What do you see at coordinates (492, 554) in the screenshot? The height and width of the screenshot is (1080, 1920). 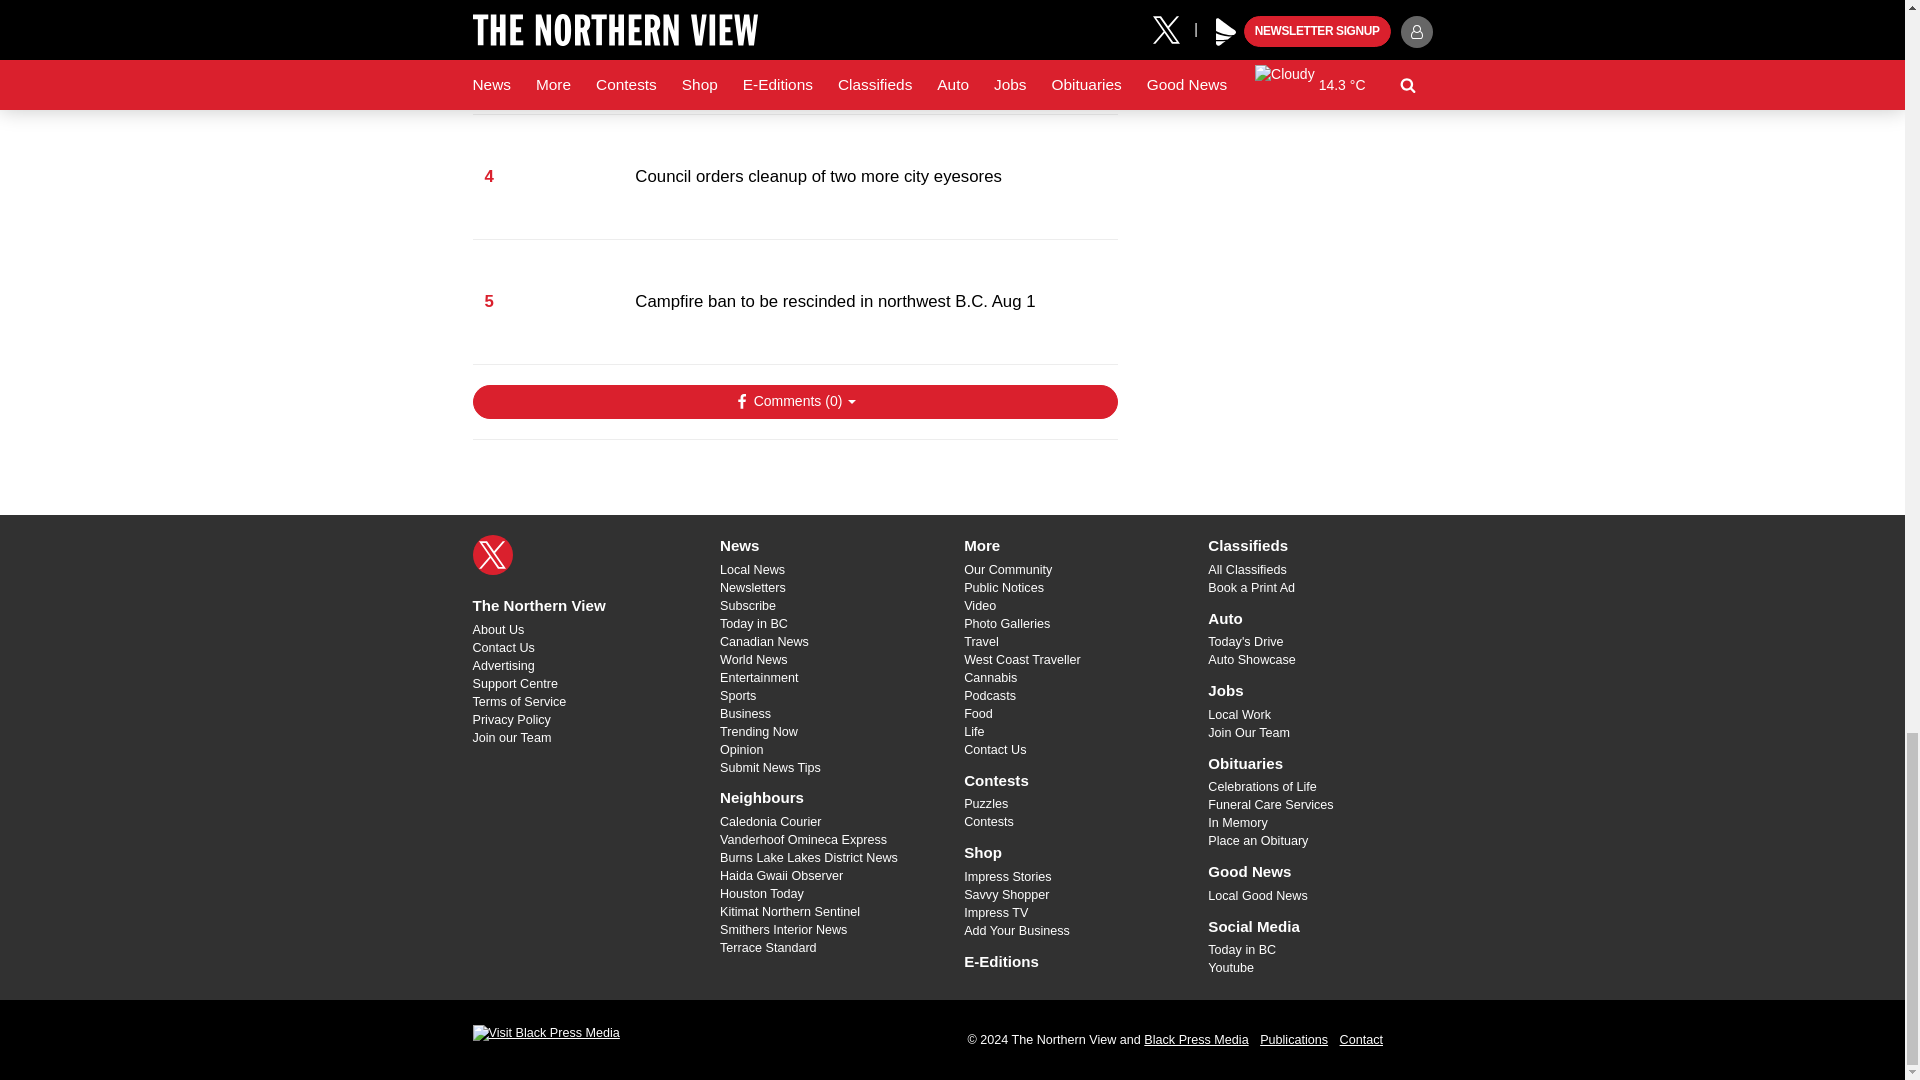 I see `X` at bounding box center [492, 554].